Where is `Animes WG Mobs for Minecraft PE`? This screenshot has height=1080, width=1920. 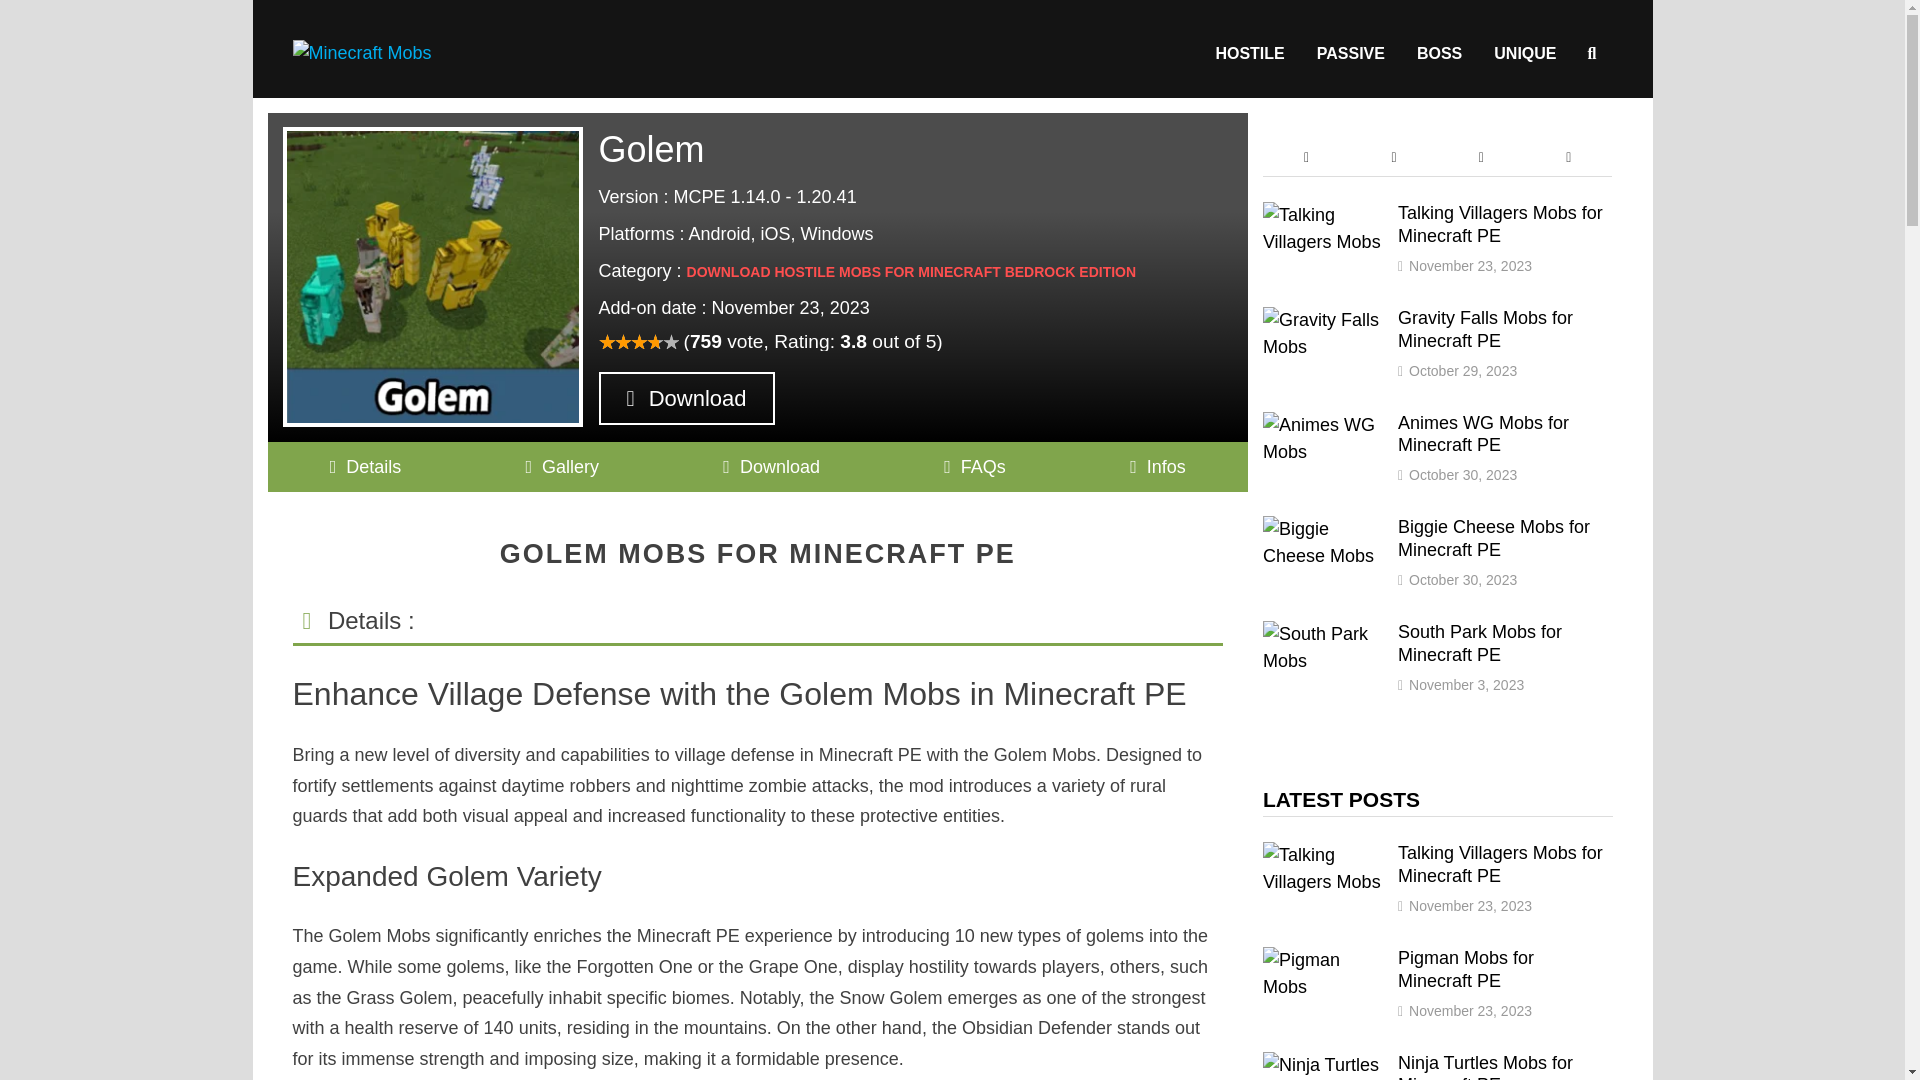 Animes WG Mobs for Minecraft PE is located at coordinates (1322, 424).